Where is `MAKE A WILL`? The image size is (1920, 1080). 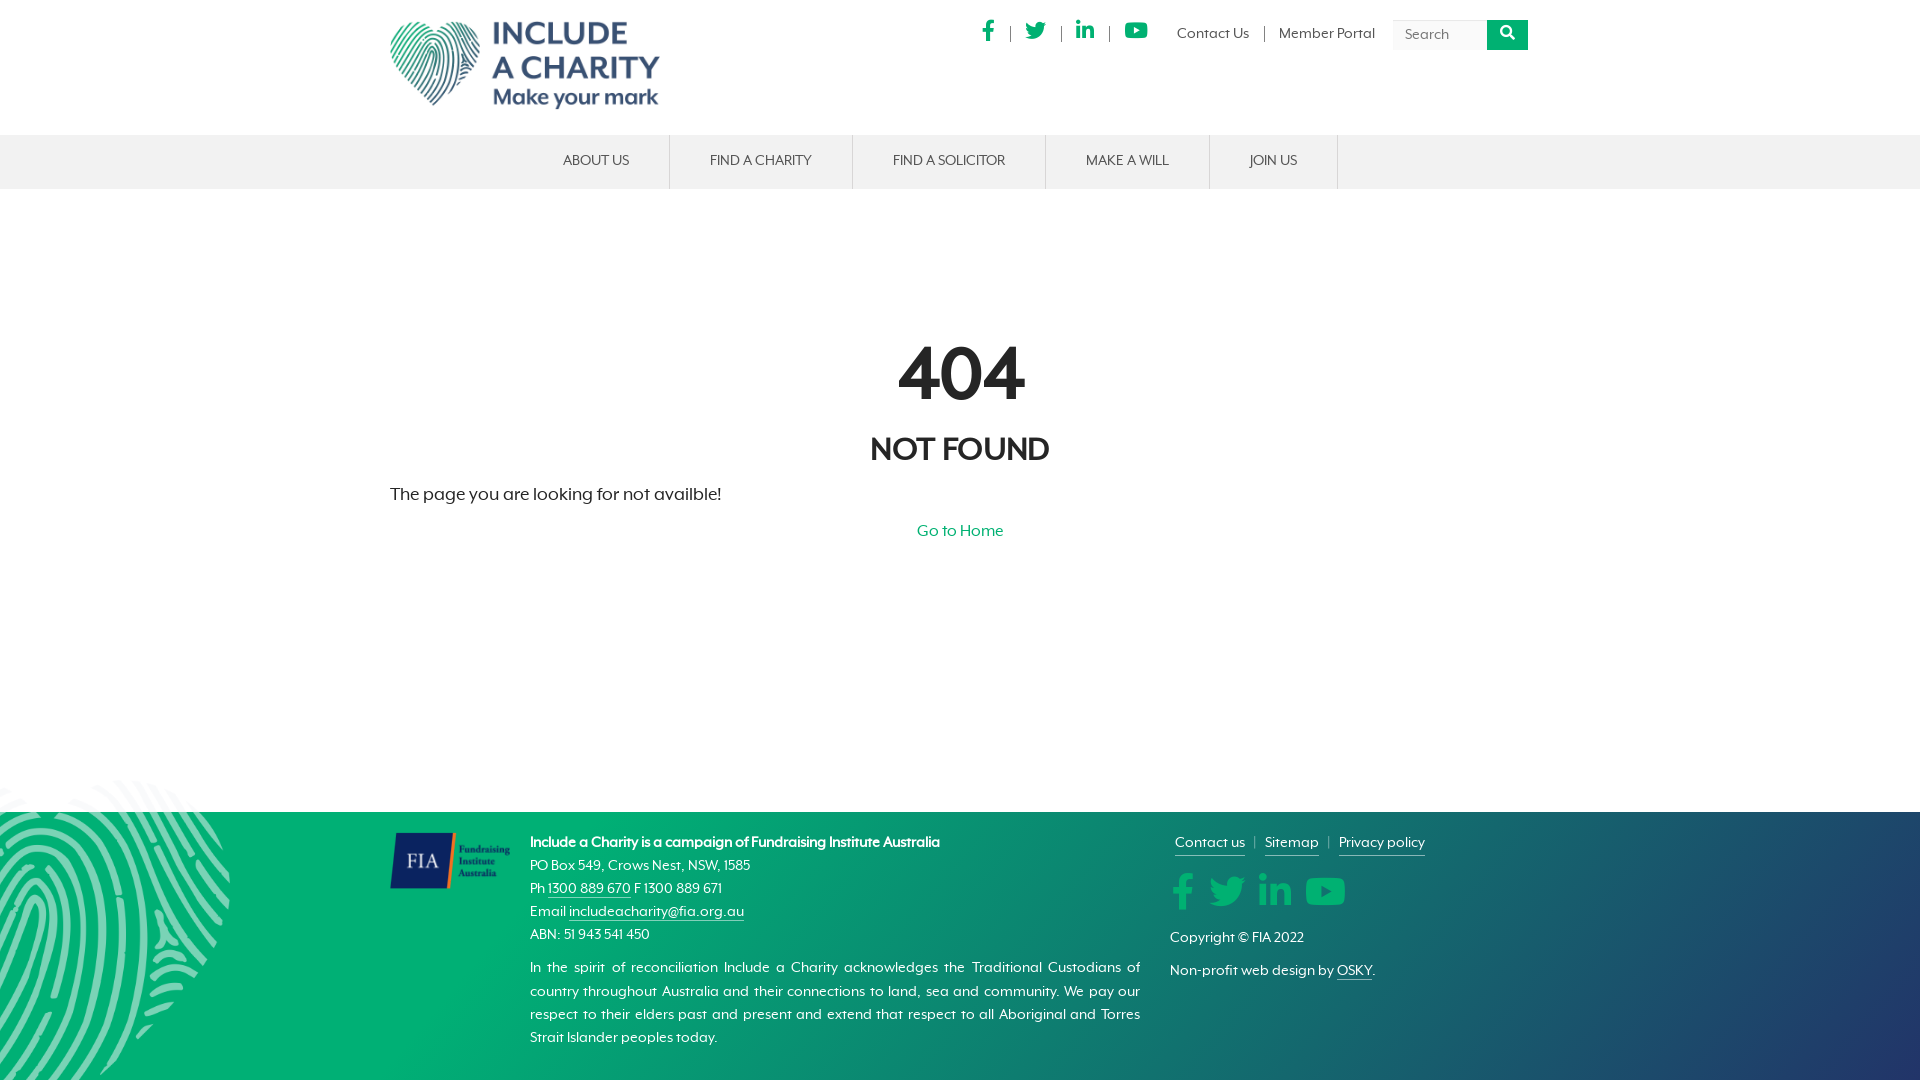 MAKE A WILL is located at coordinates (1128, 162).